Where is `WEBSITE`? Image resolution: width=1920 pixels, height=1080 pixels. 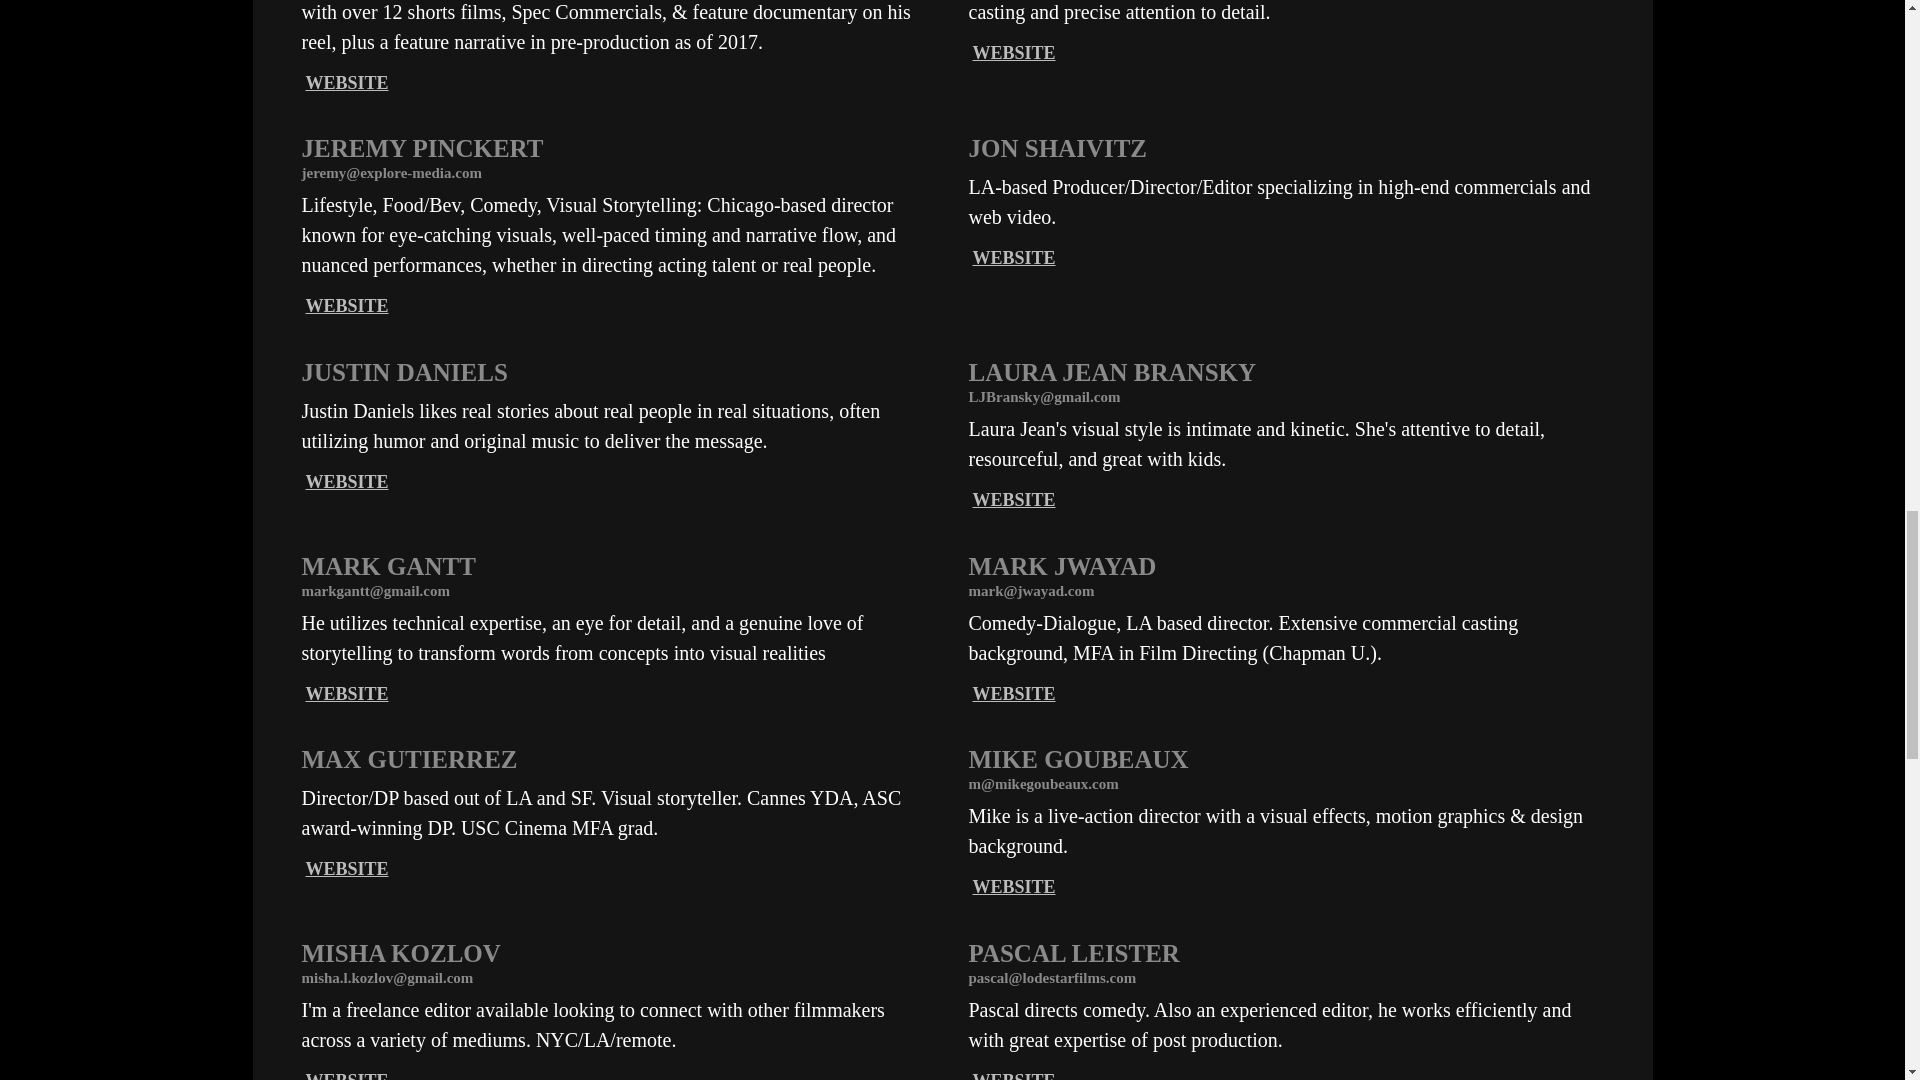 WEBSITE is located at coordinates (347, 868).